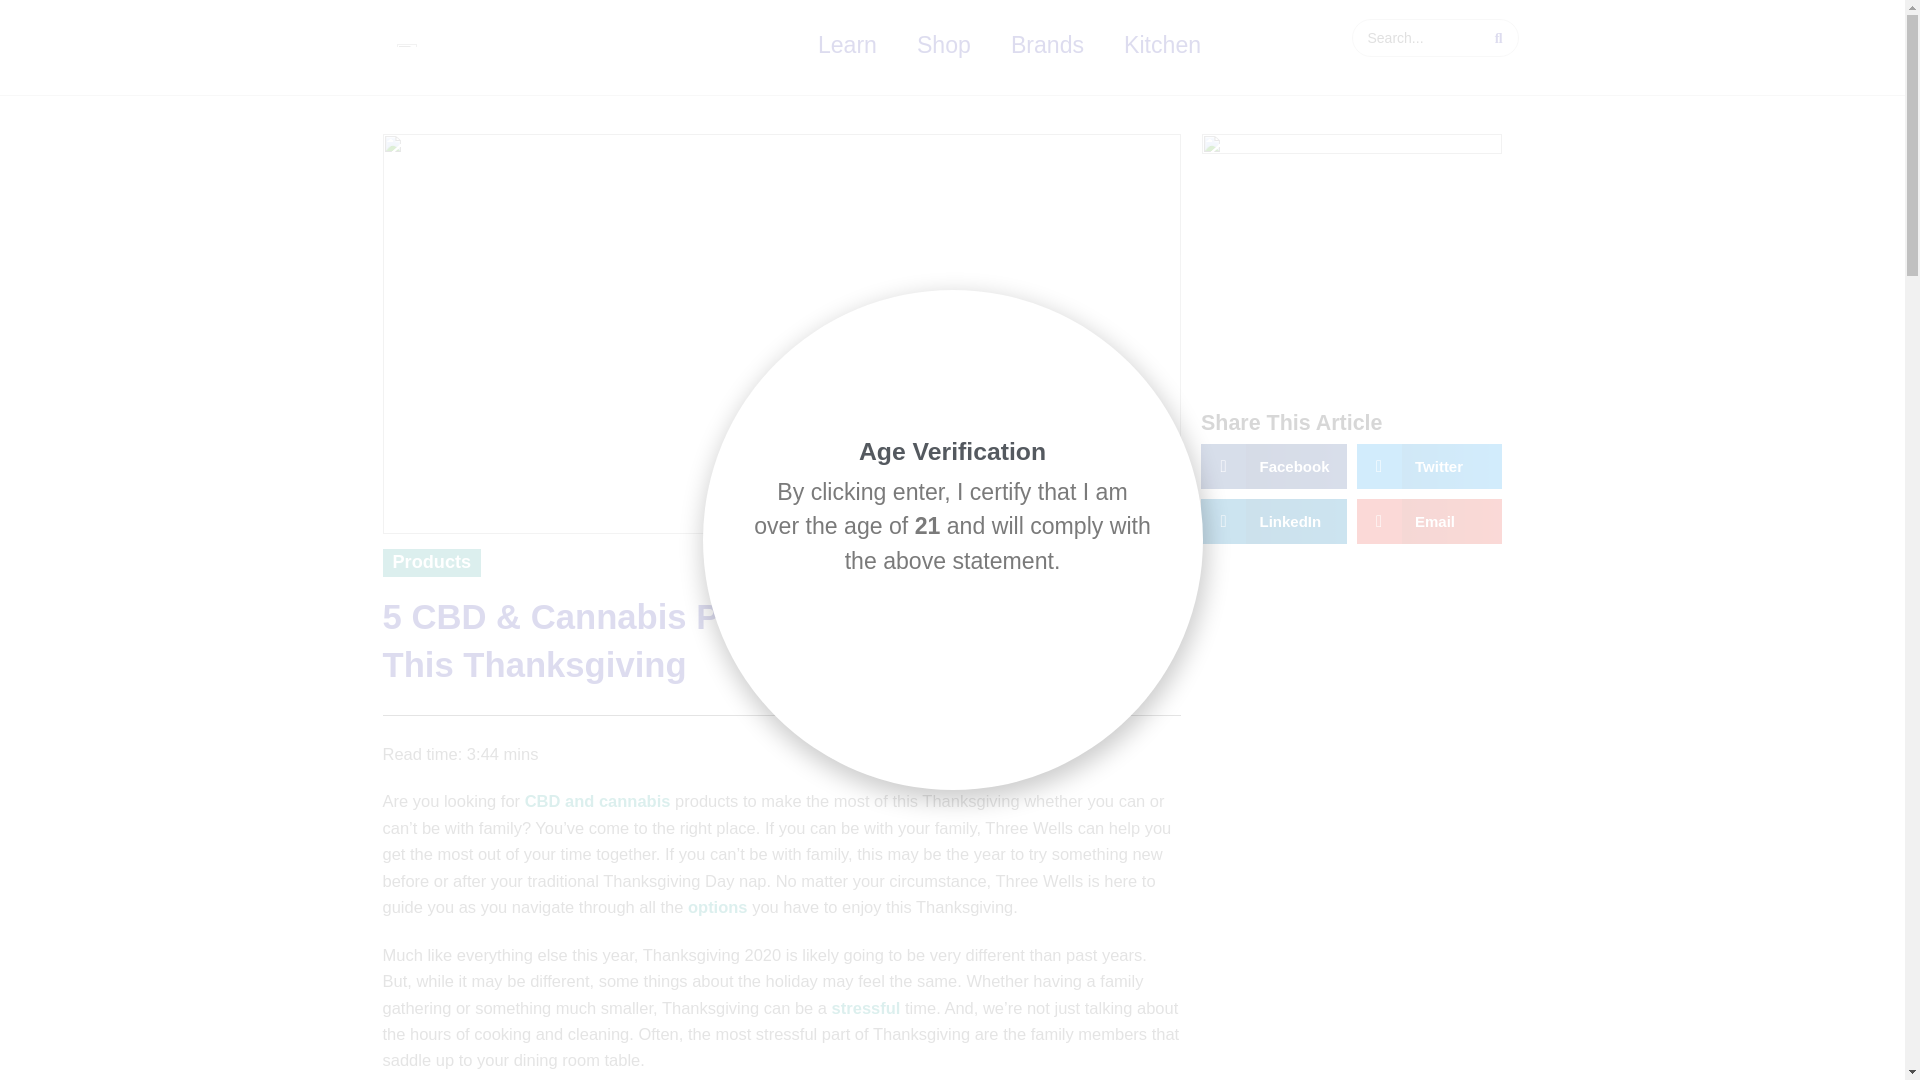 The width and height of the screenshot is (1920, 1080). Describe the element at coordinates (1047, 45) in the screenshot. I see `Brands` at that location.